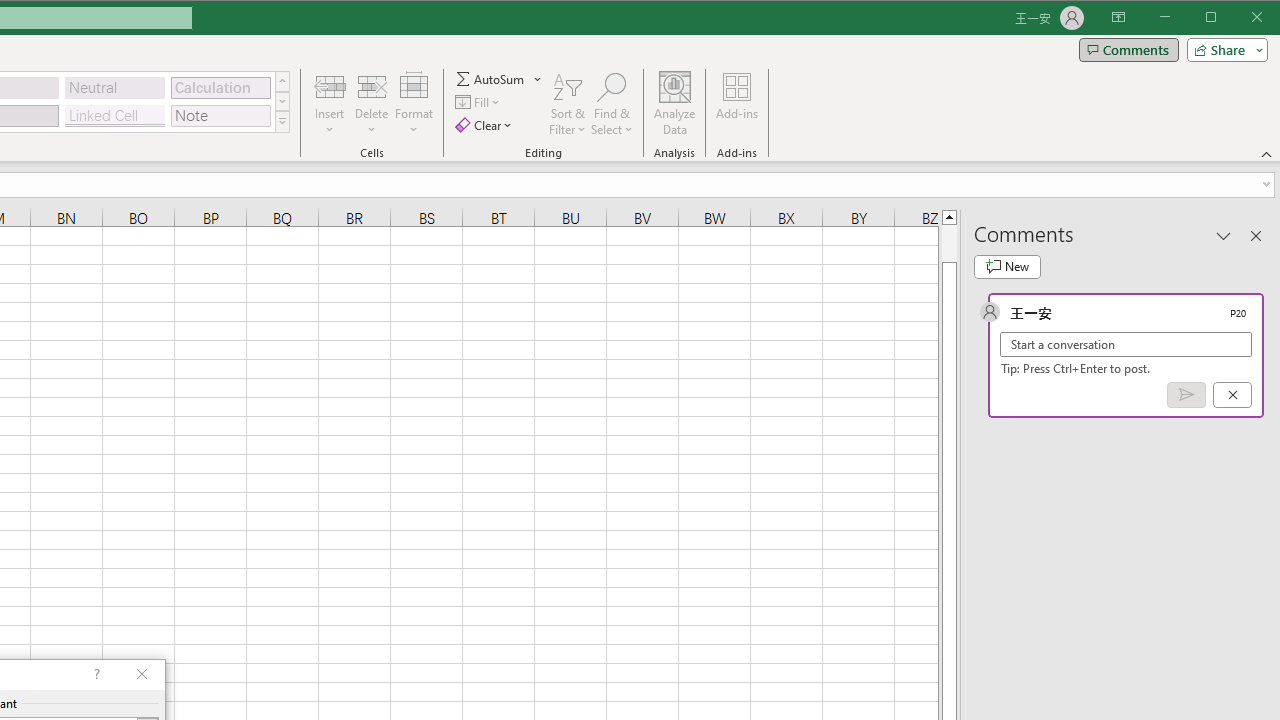 This screenshot has width=1280, height=720. I want to click on Sort & Filter, so click(567, 104).